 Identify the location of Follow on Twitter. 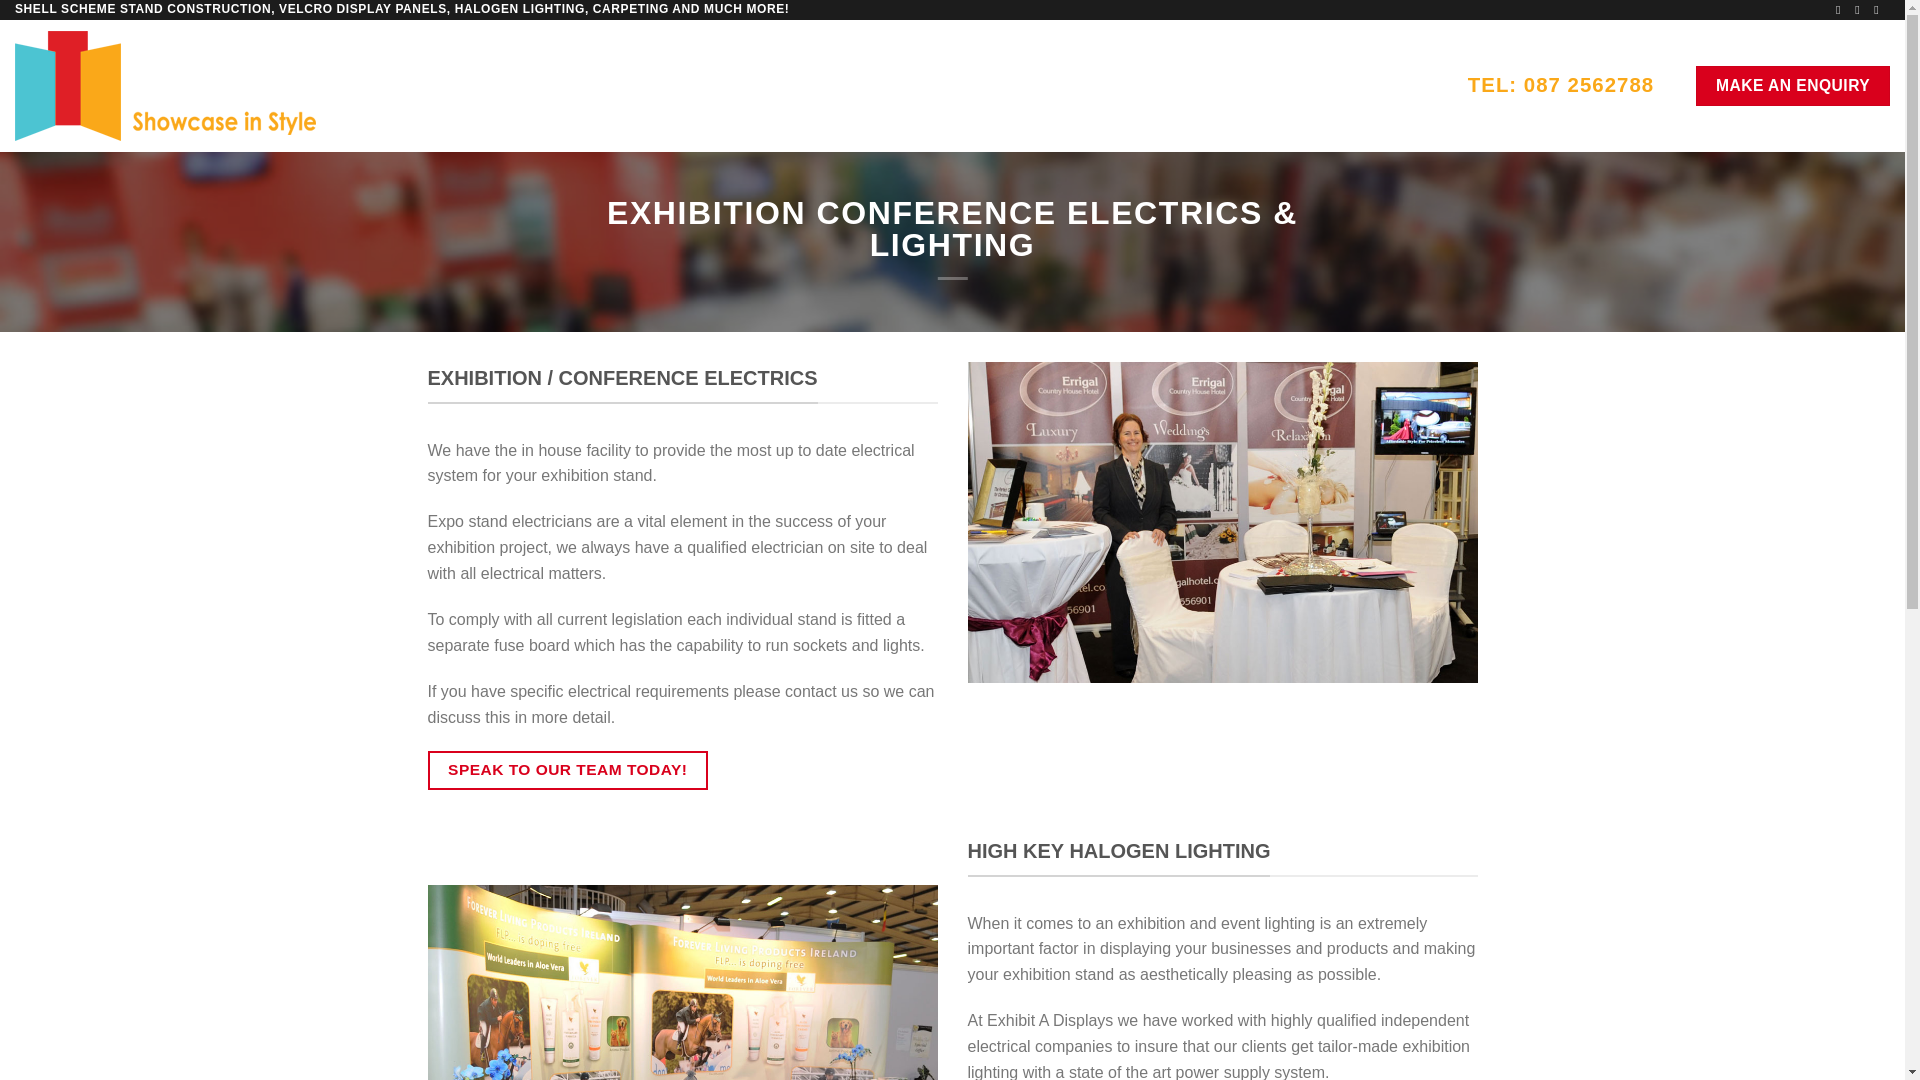
(1860, 10).